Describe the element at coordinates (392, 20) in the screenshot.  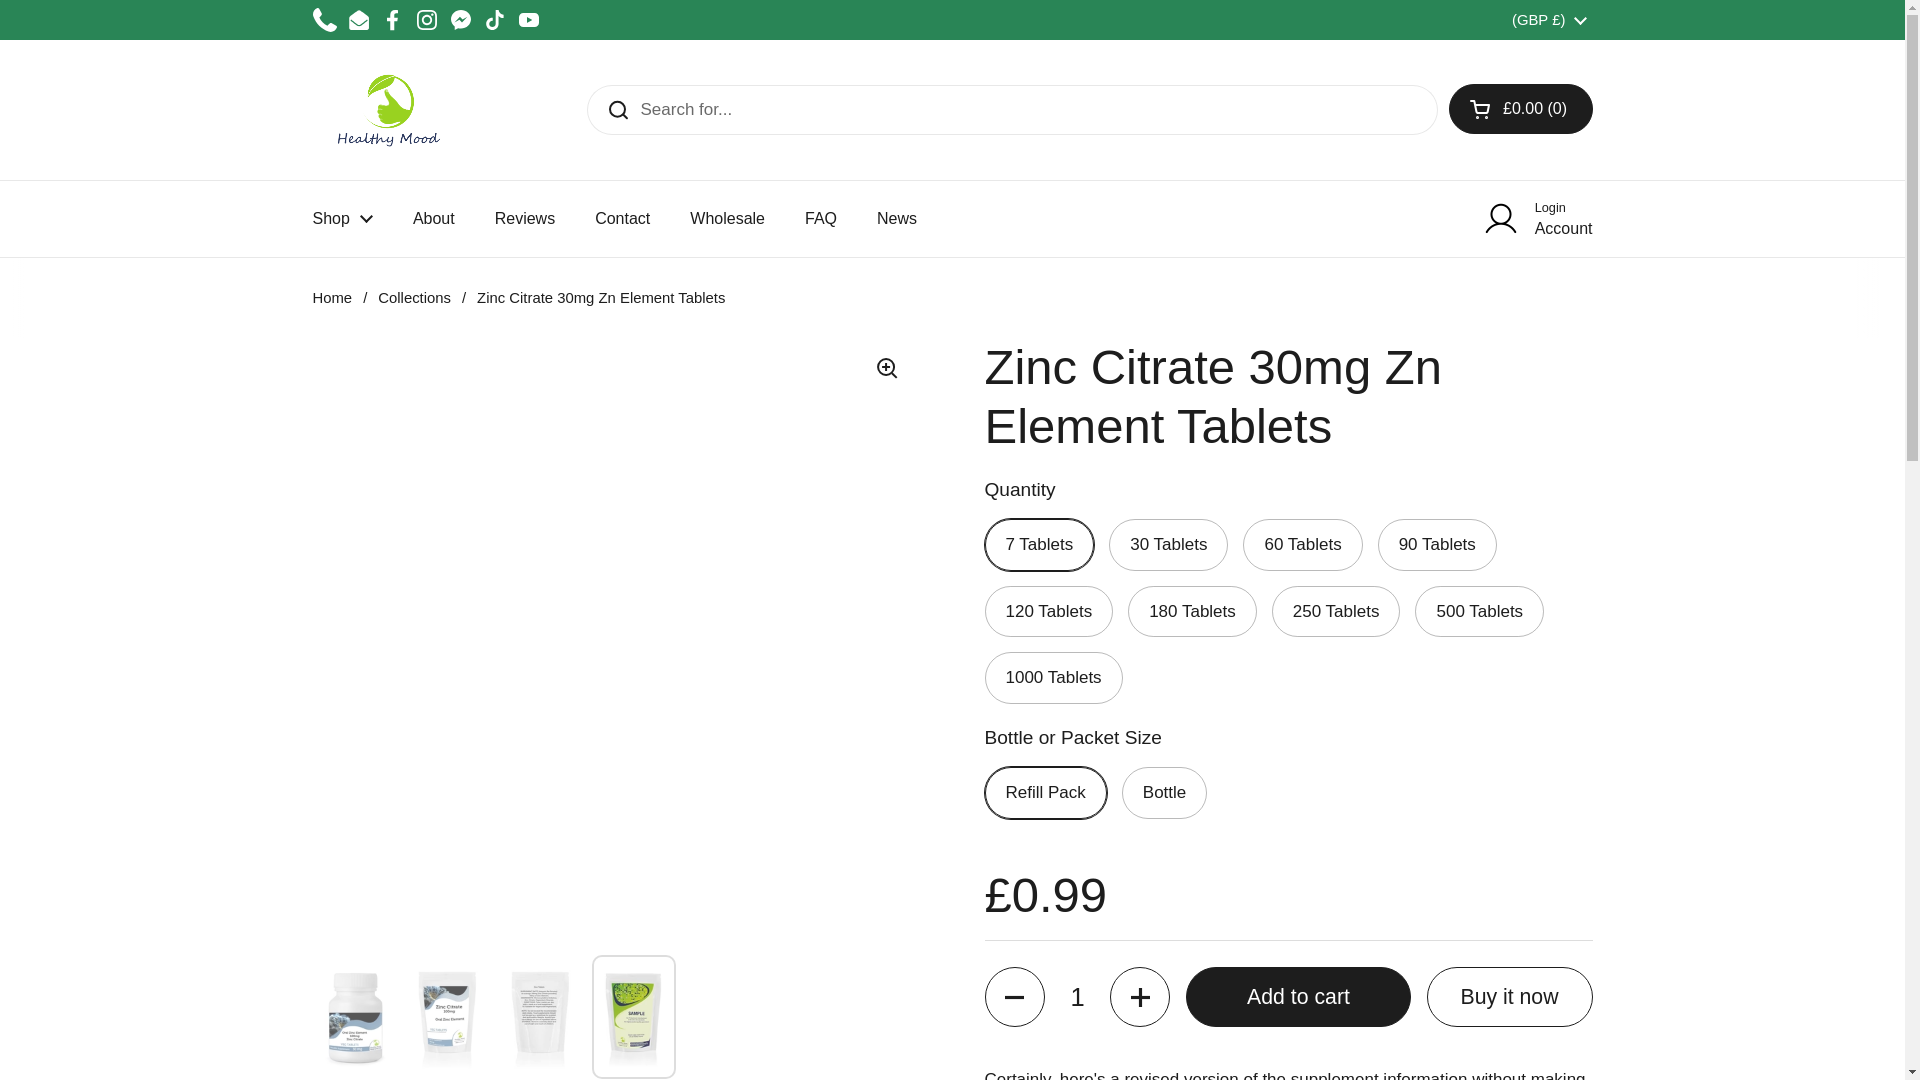
I see `Facebook` at that location.